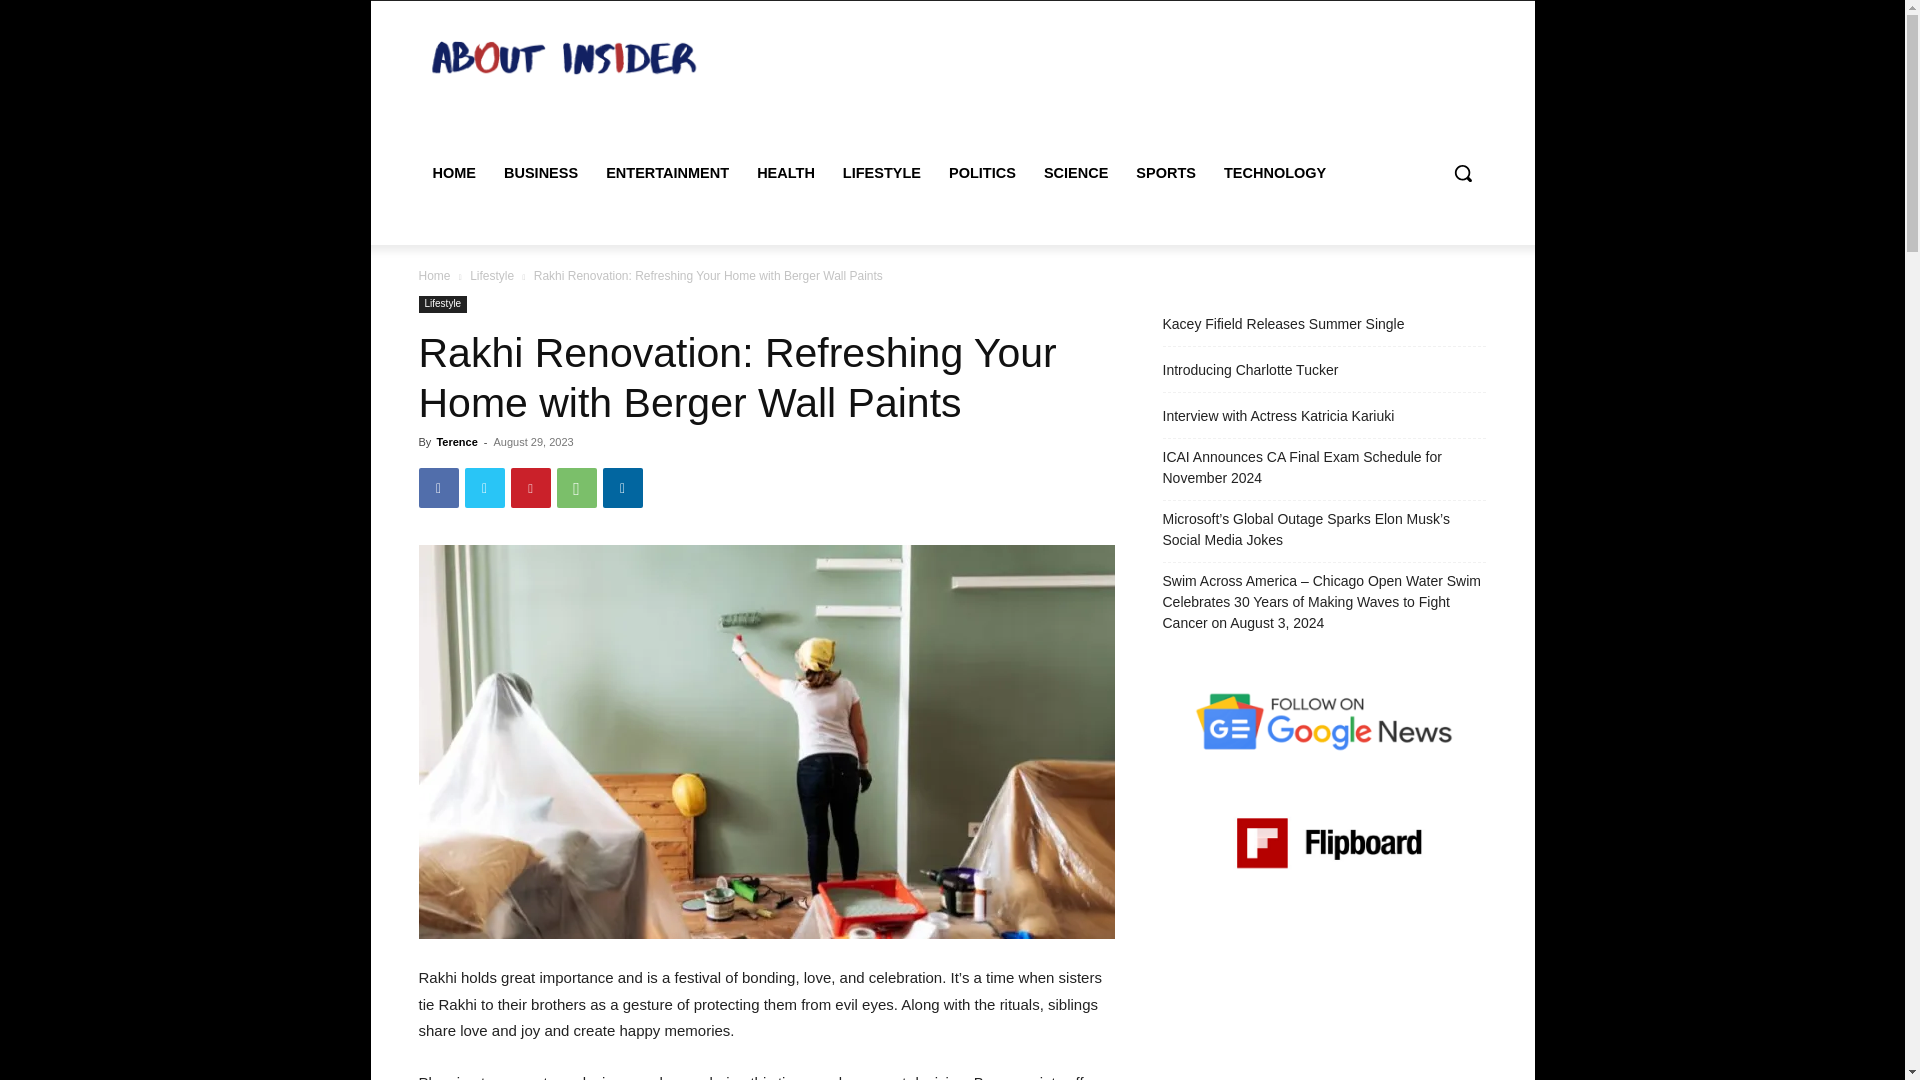 Image resolution: width=1920 pixels, height=1080 pixels. Describe the element at coordinates (882, 172) in the screenshot. I see `LIFESTYLE` at that location.